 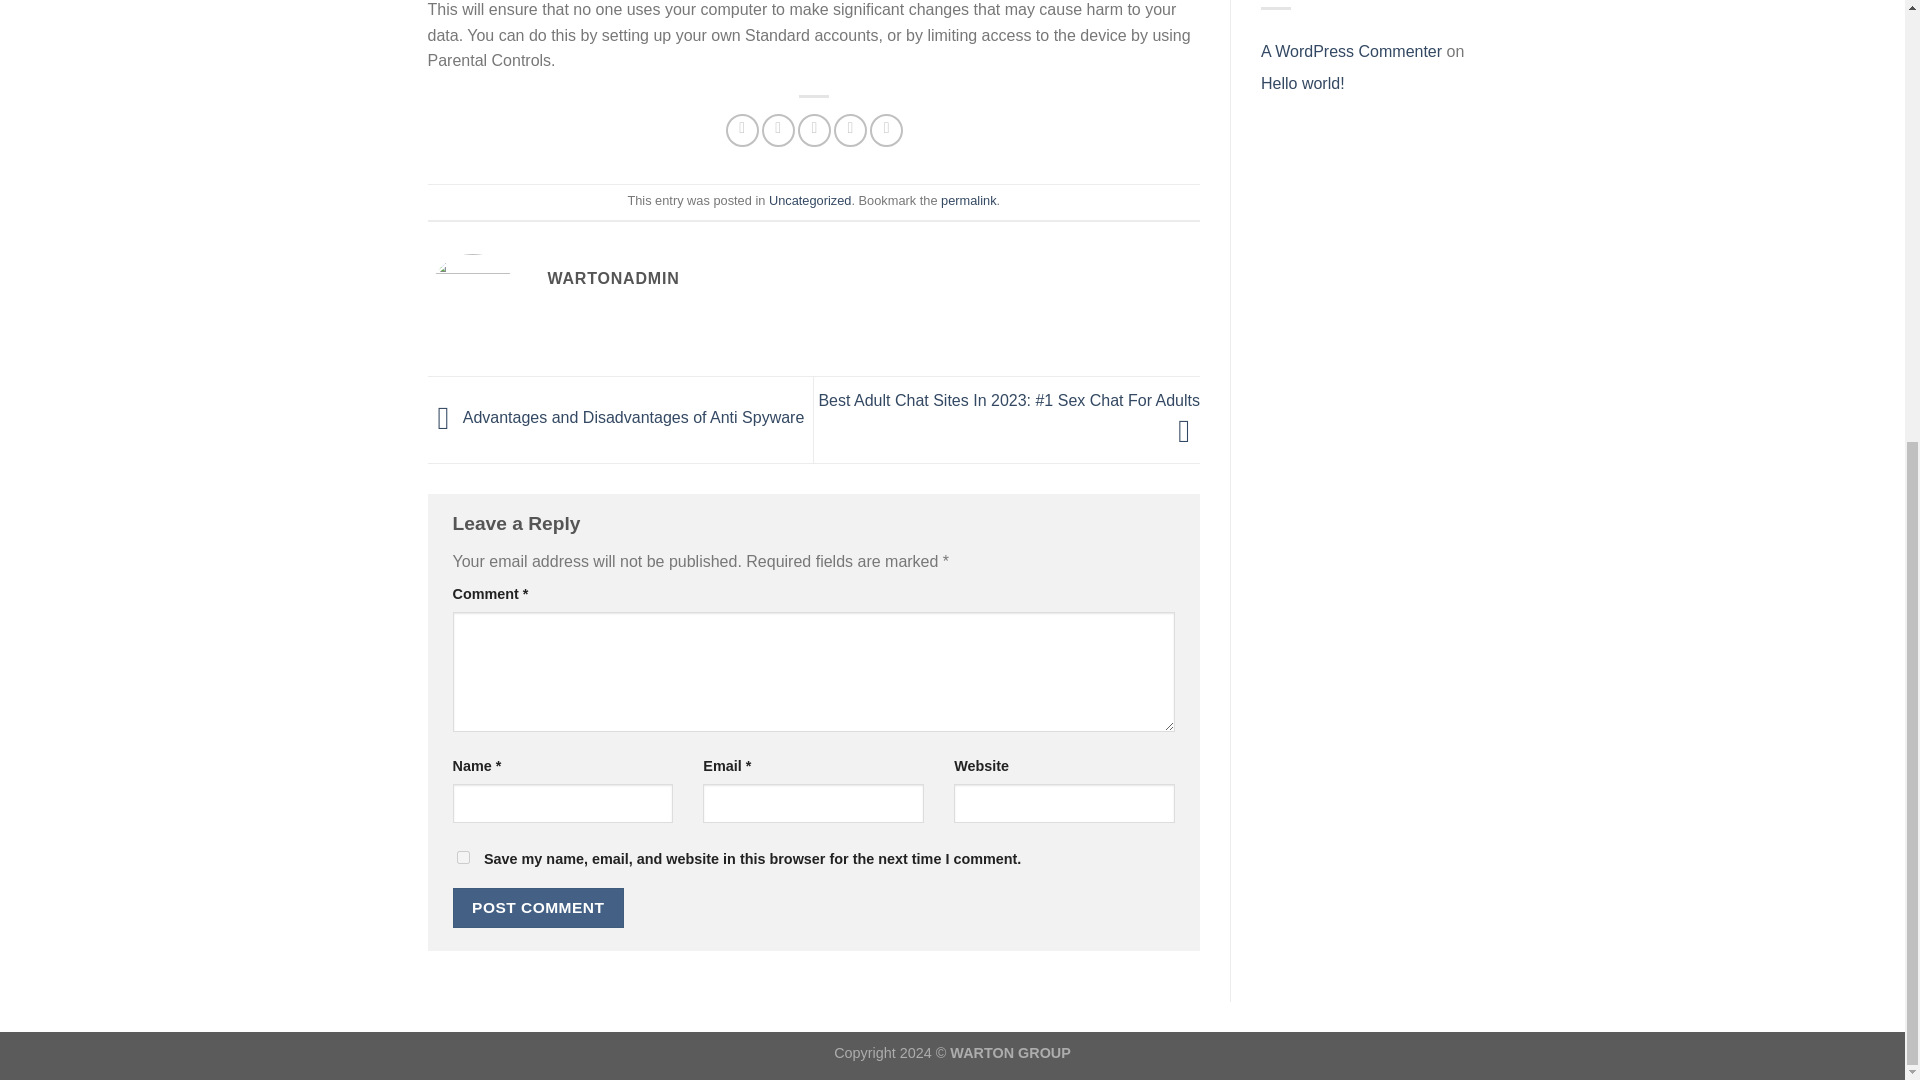 I want to click on permalink, so click(x=968, y=200).